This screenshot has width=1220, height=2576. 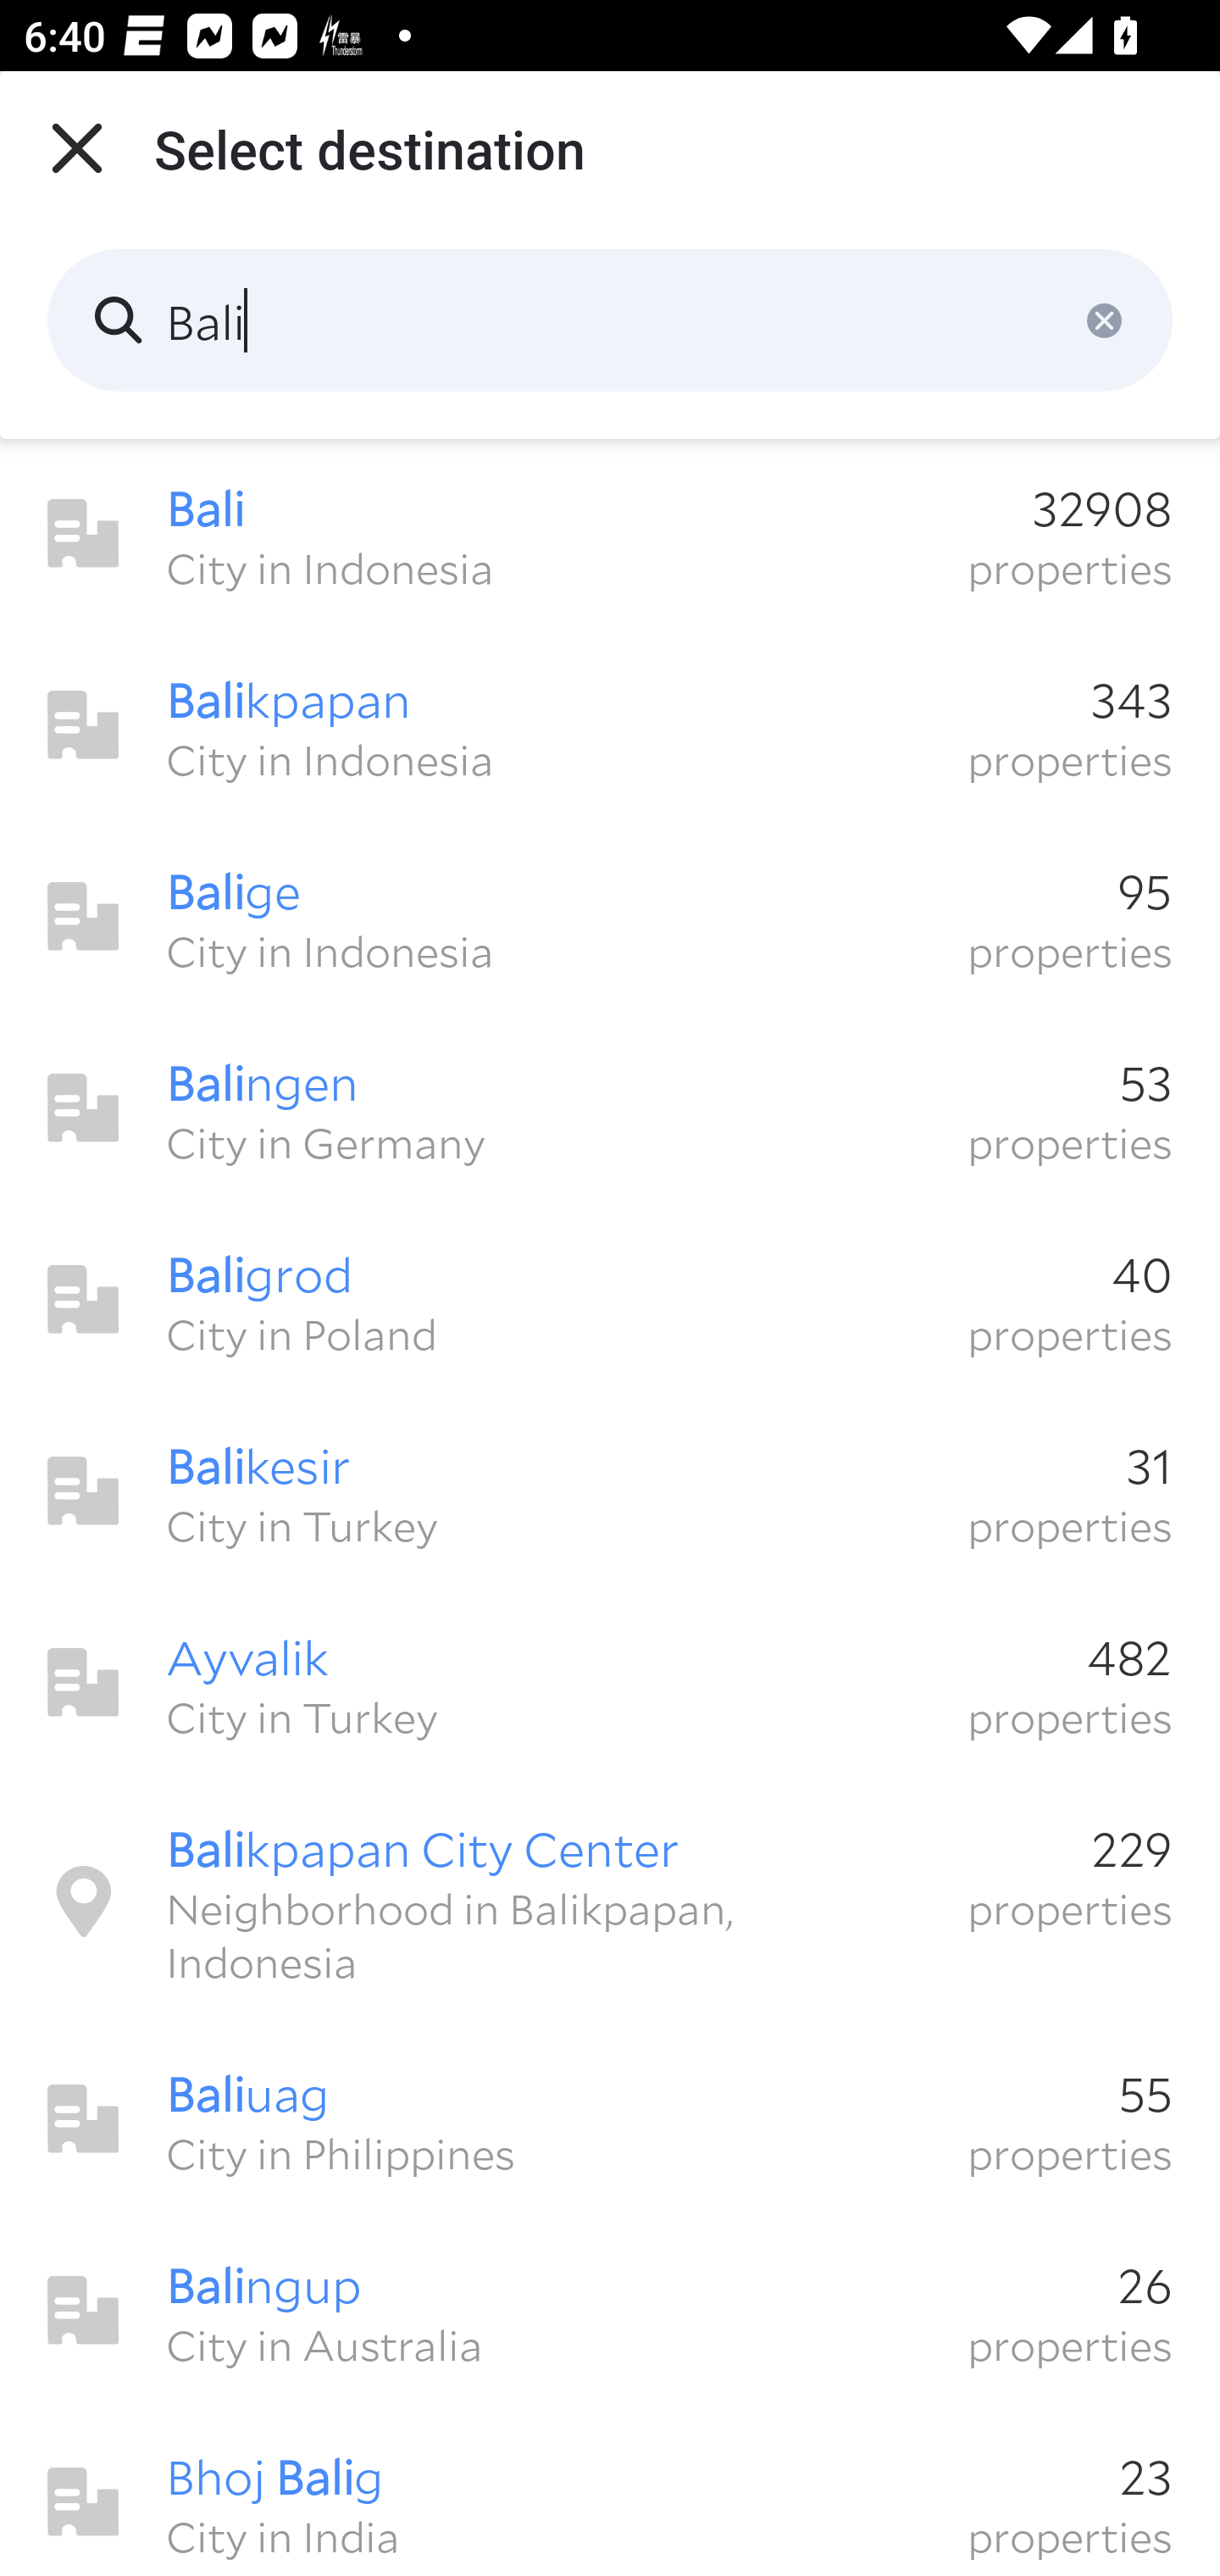 I want to click on Baligrod 40 City in Poland properties, so click(x=610, y=1300).